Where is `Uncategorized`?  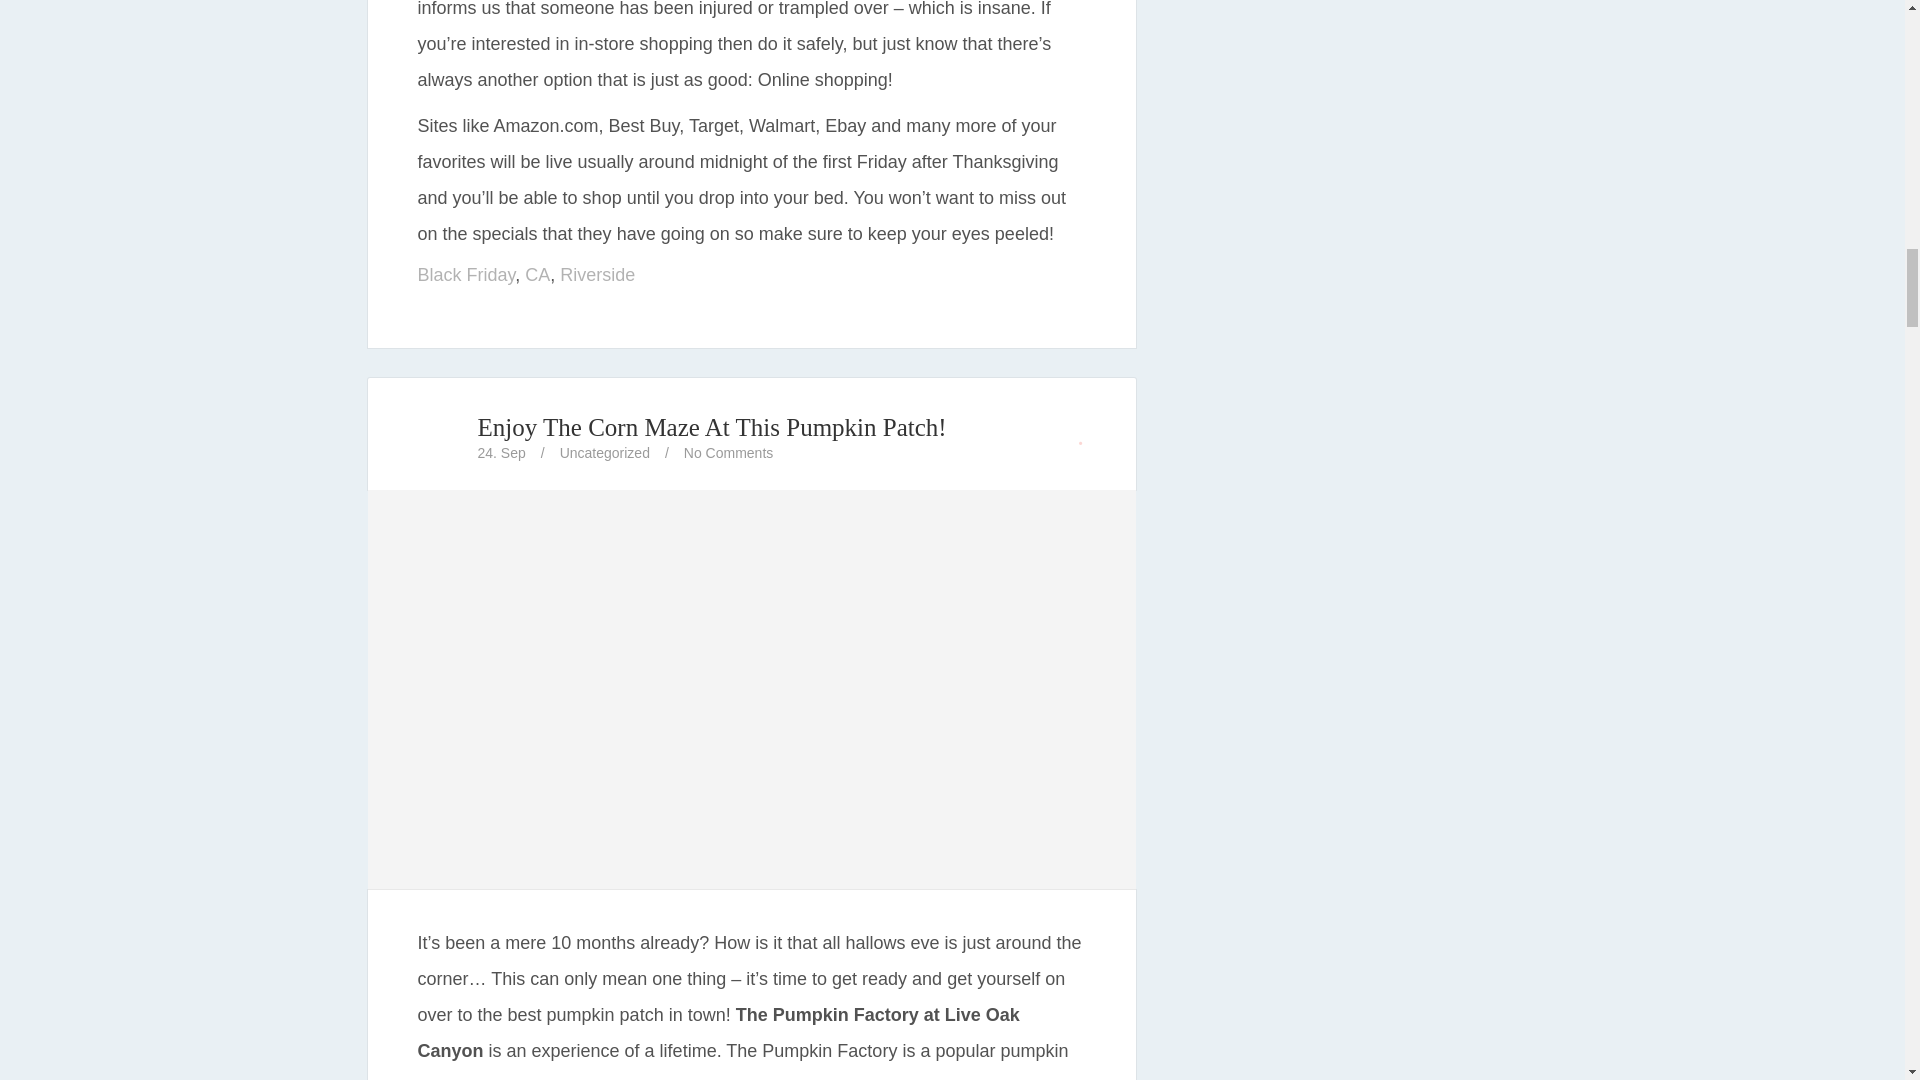 Uncategorized is located at coordinates (605, 452).